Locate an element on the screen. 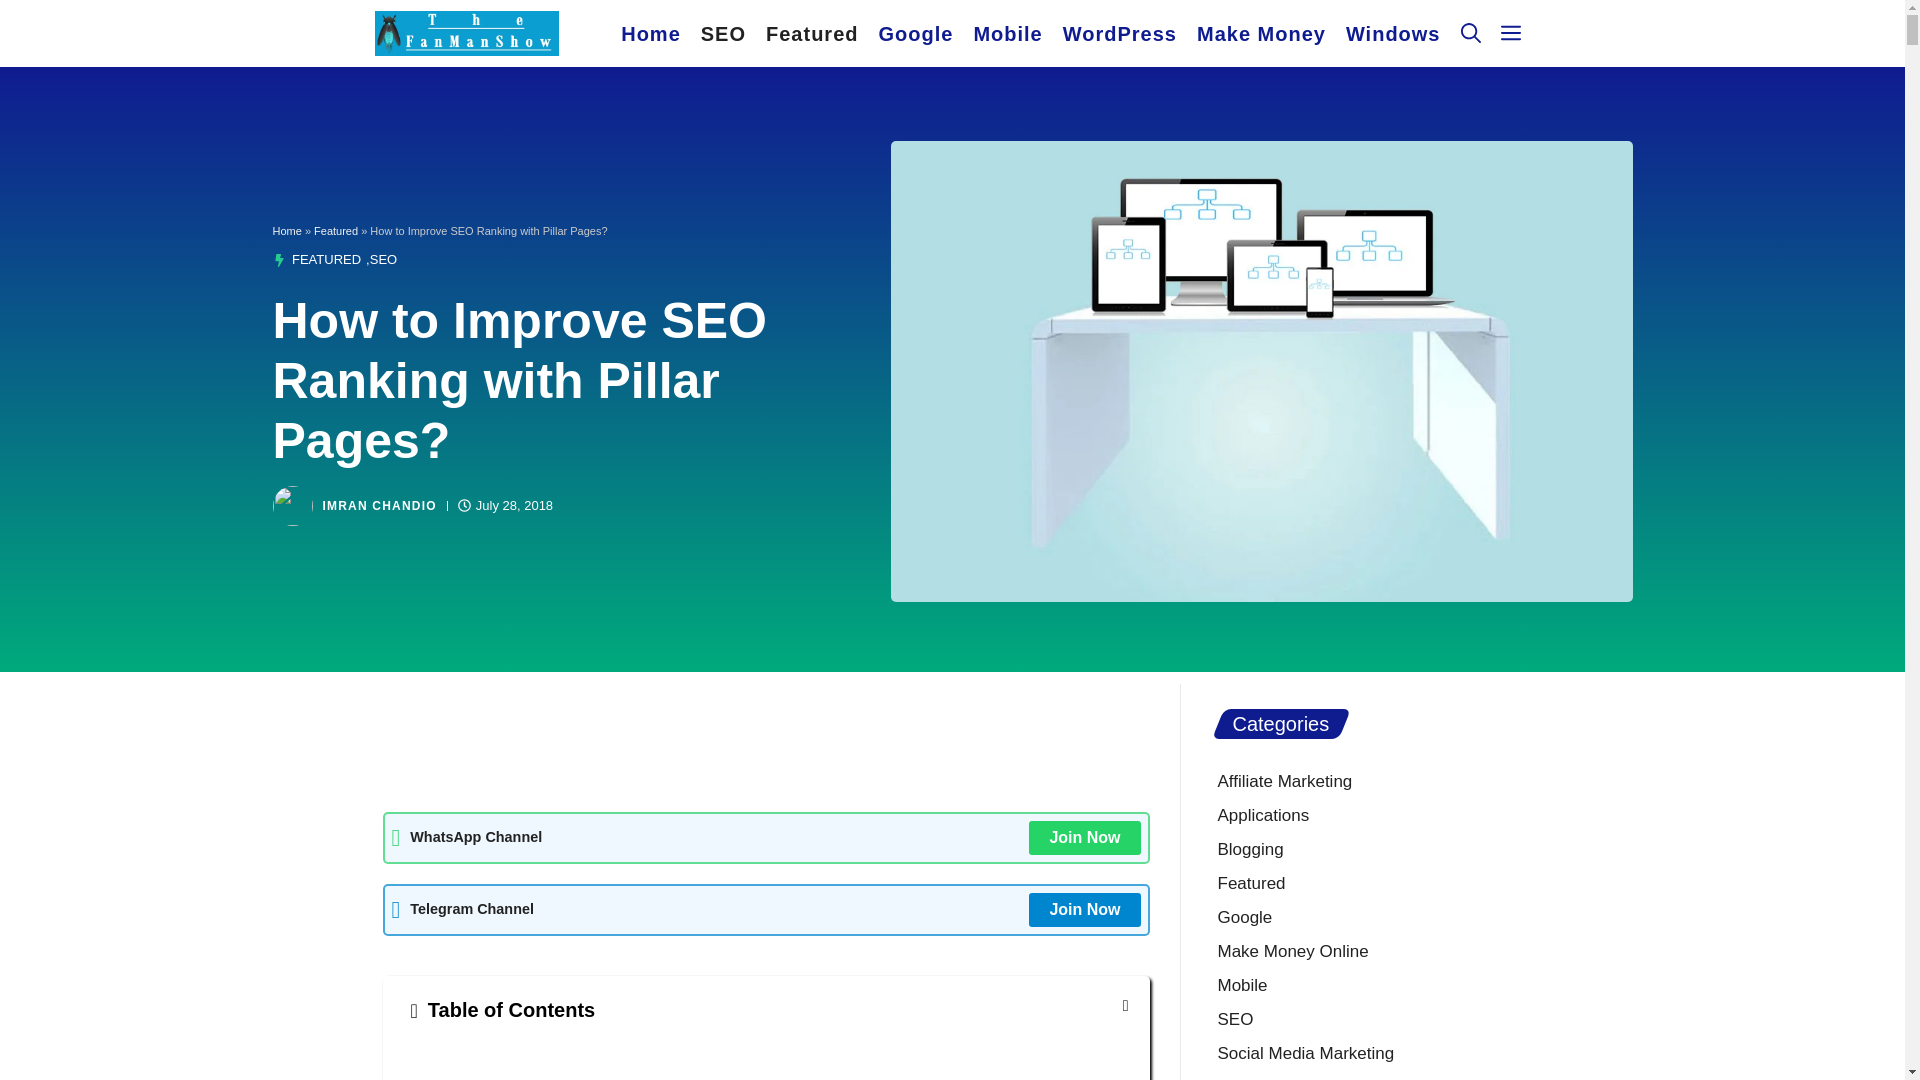 The width and height of the screenshot is (1920, 1080). Mobile is located at coordinates (1008, 34).